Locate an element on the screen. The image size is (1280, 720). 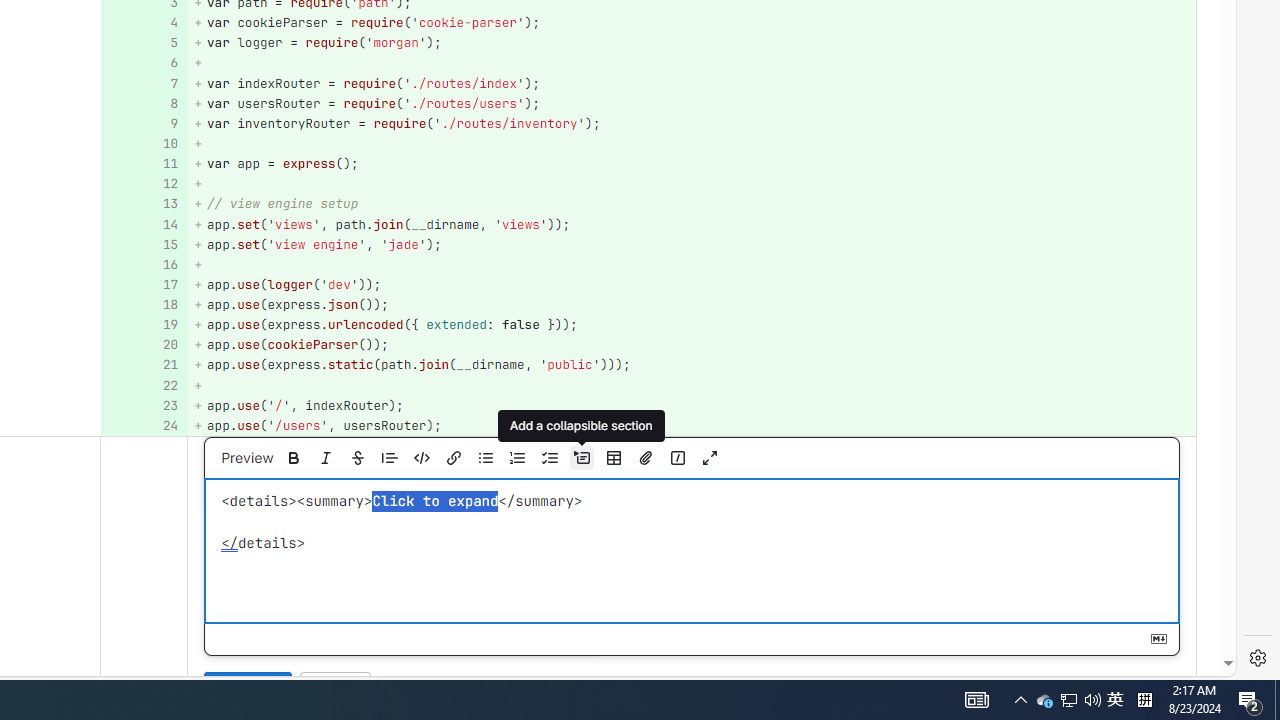
Add a comment to this line 4 is located at coordinates (144, 22).